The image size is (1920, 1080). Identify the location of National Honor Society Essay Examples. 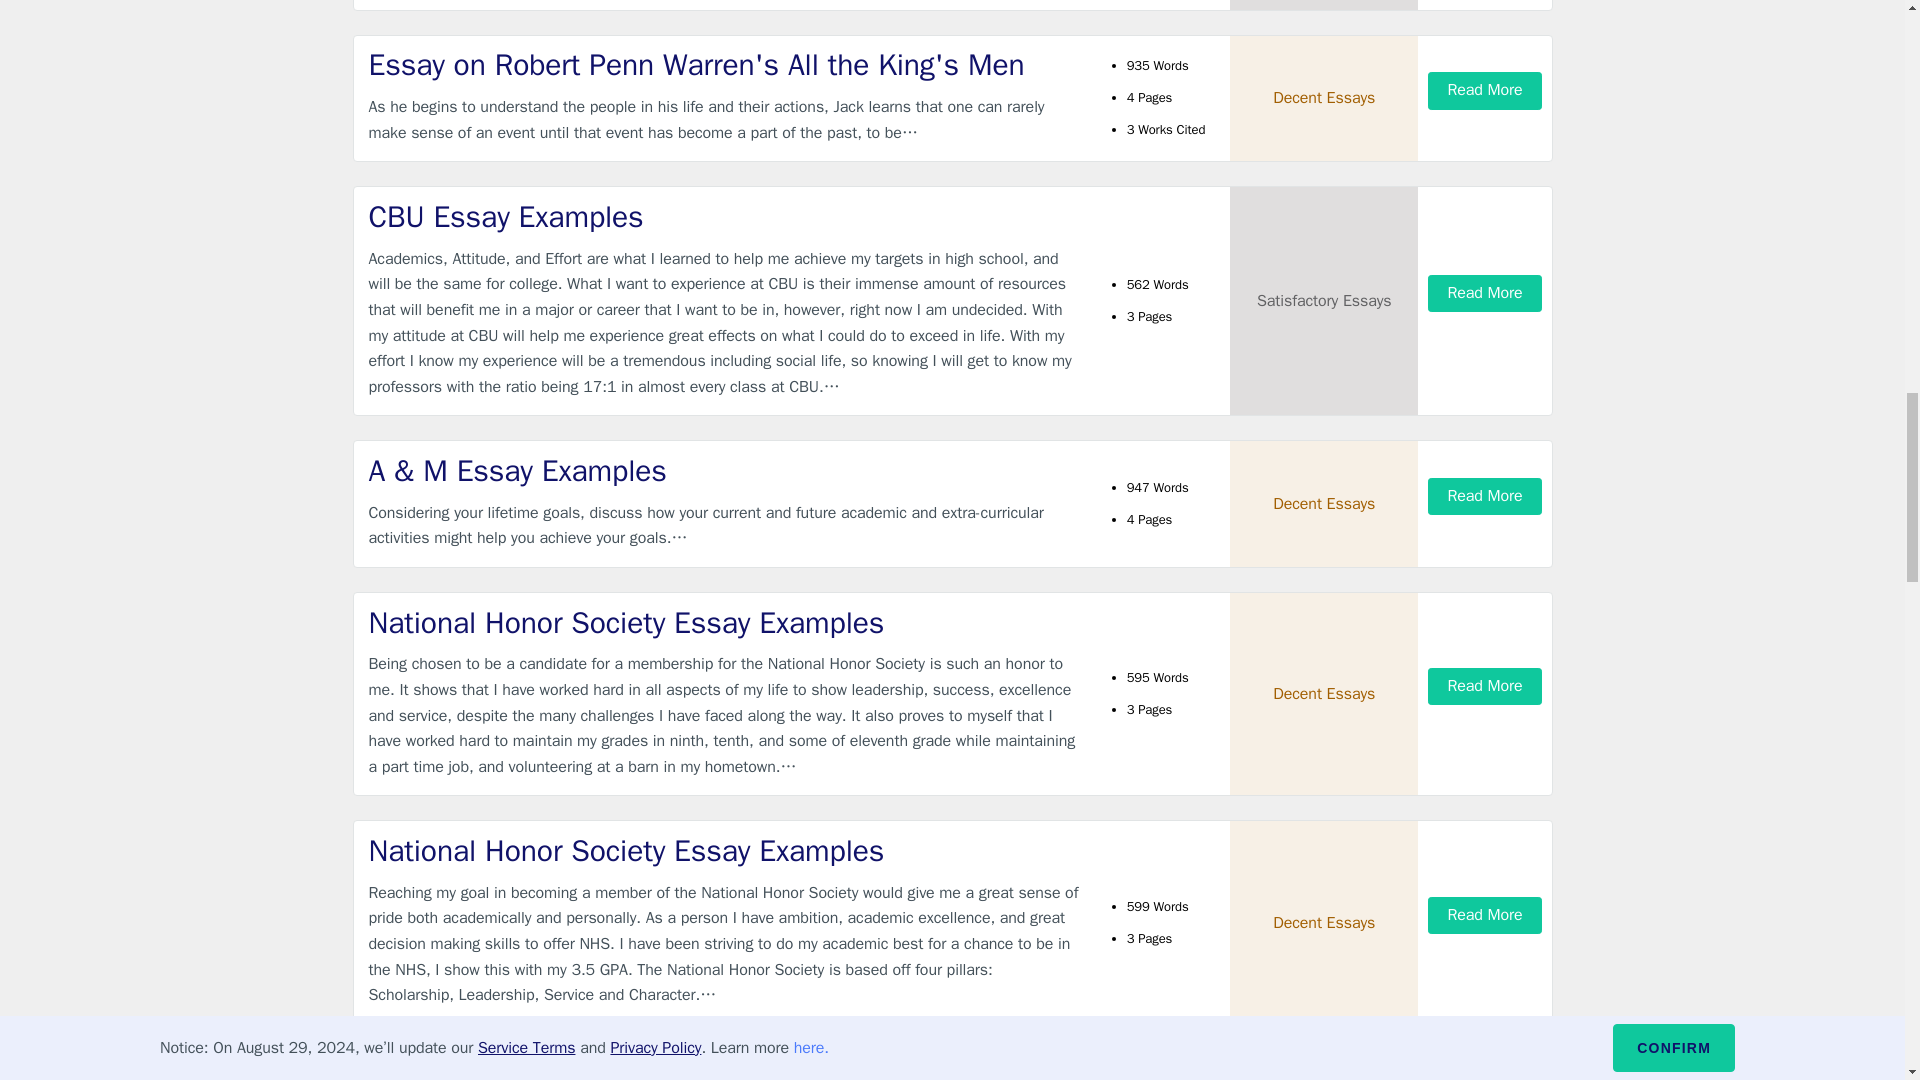
(724, 622).